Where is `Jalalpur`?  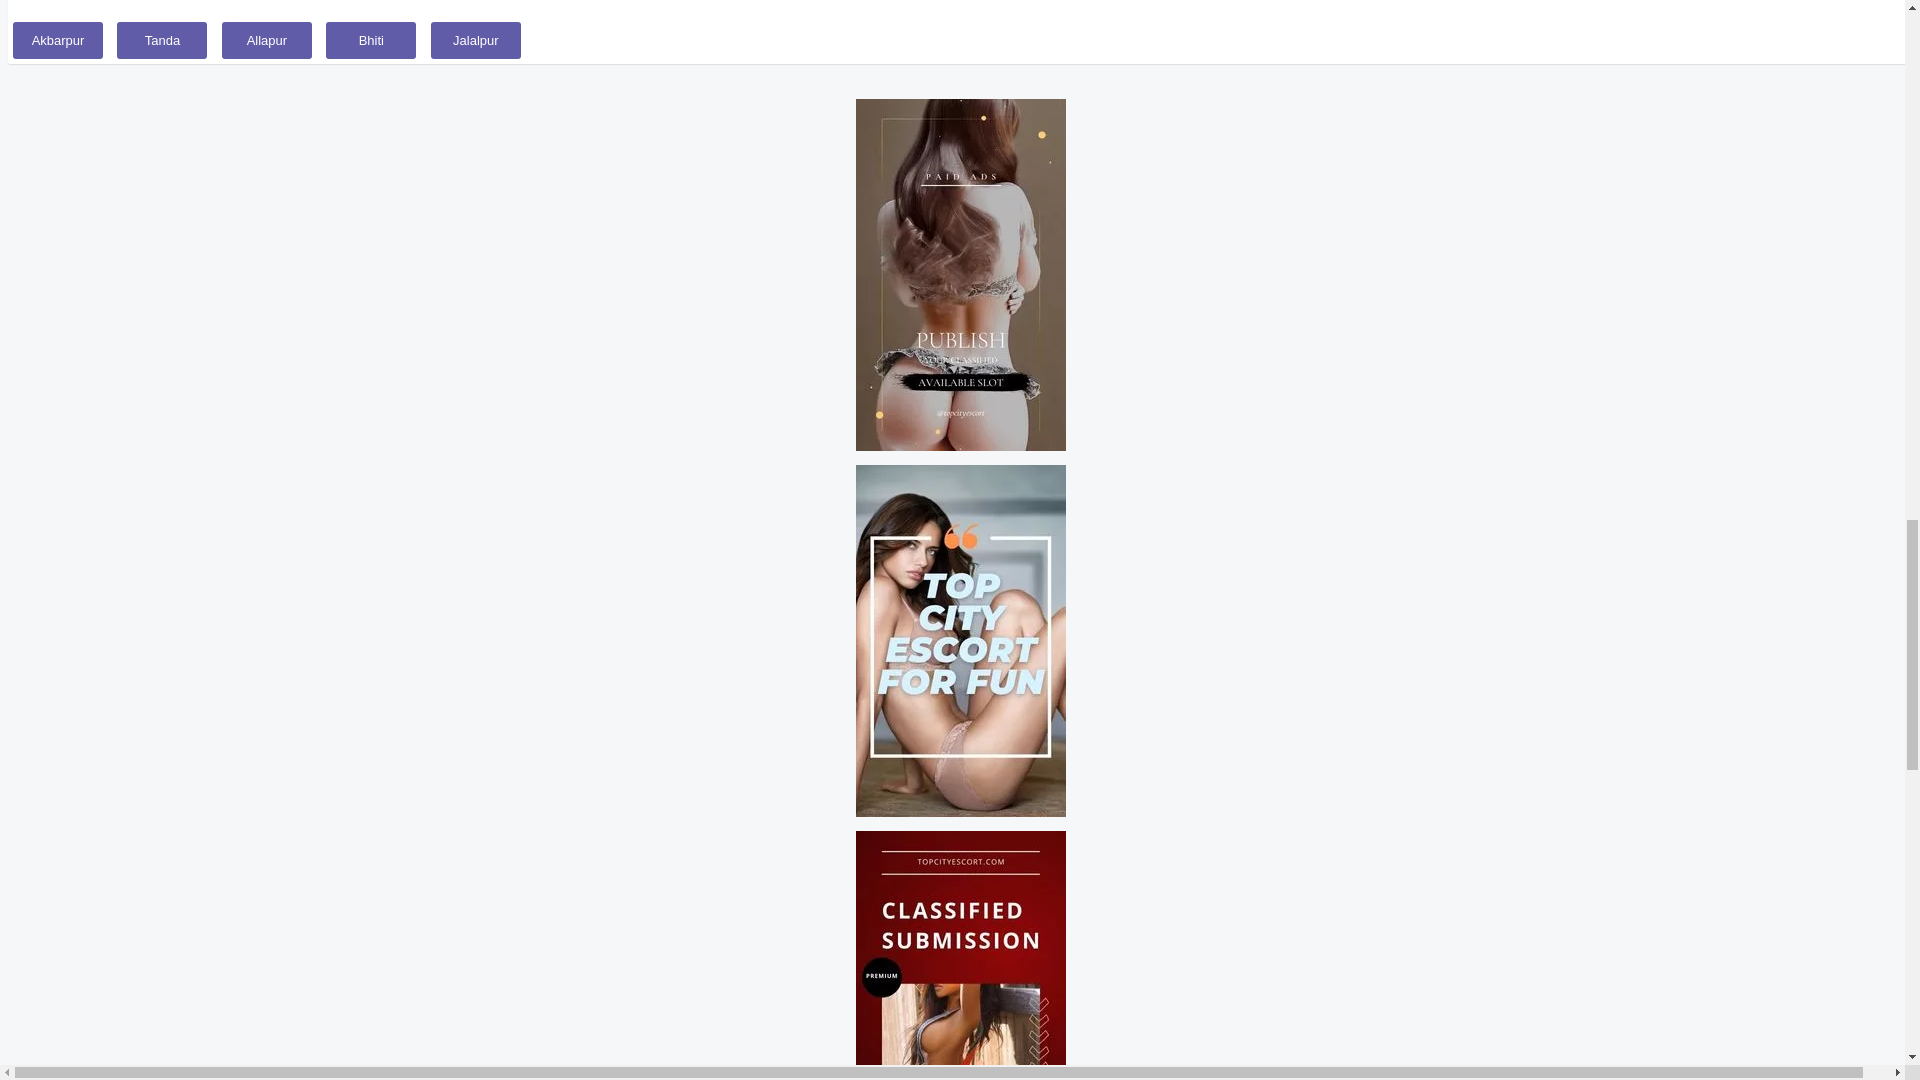 Jalalpur is located at coordinates (475, 40).